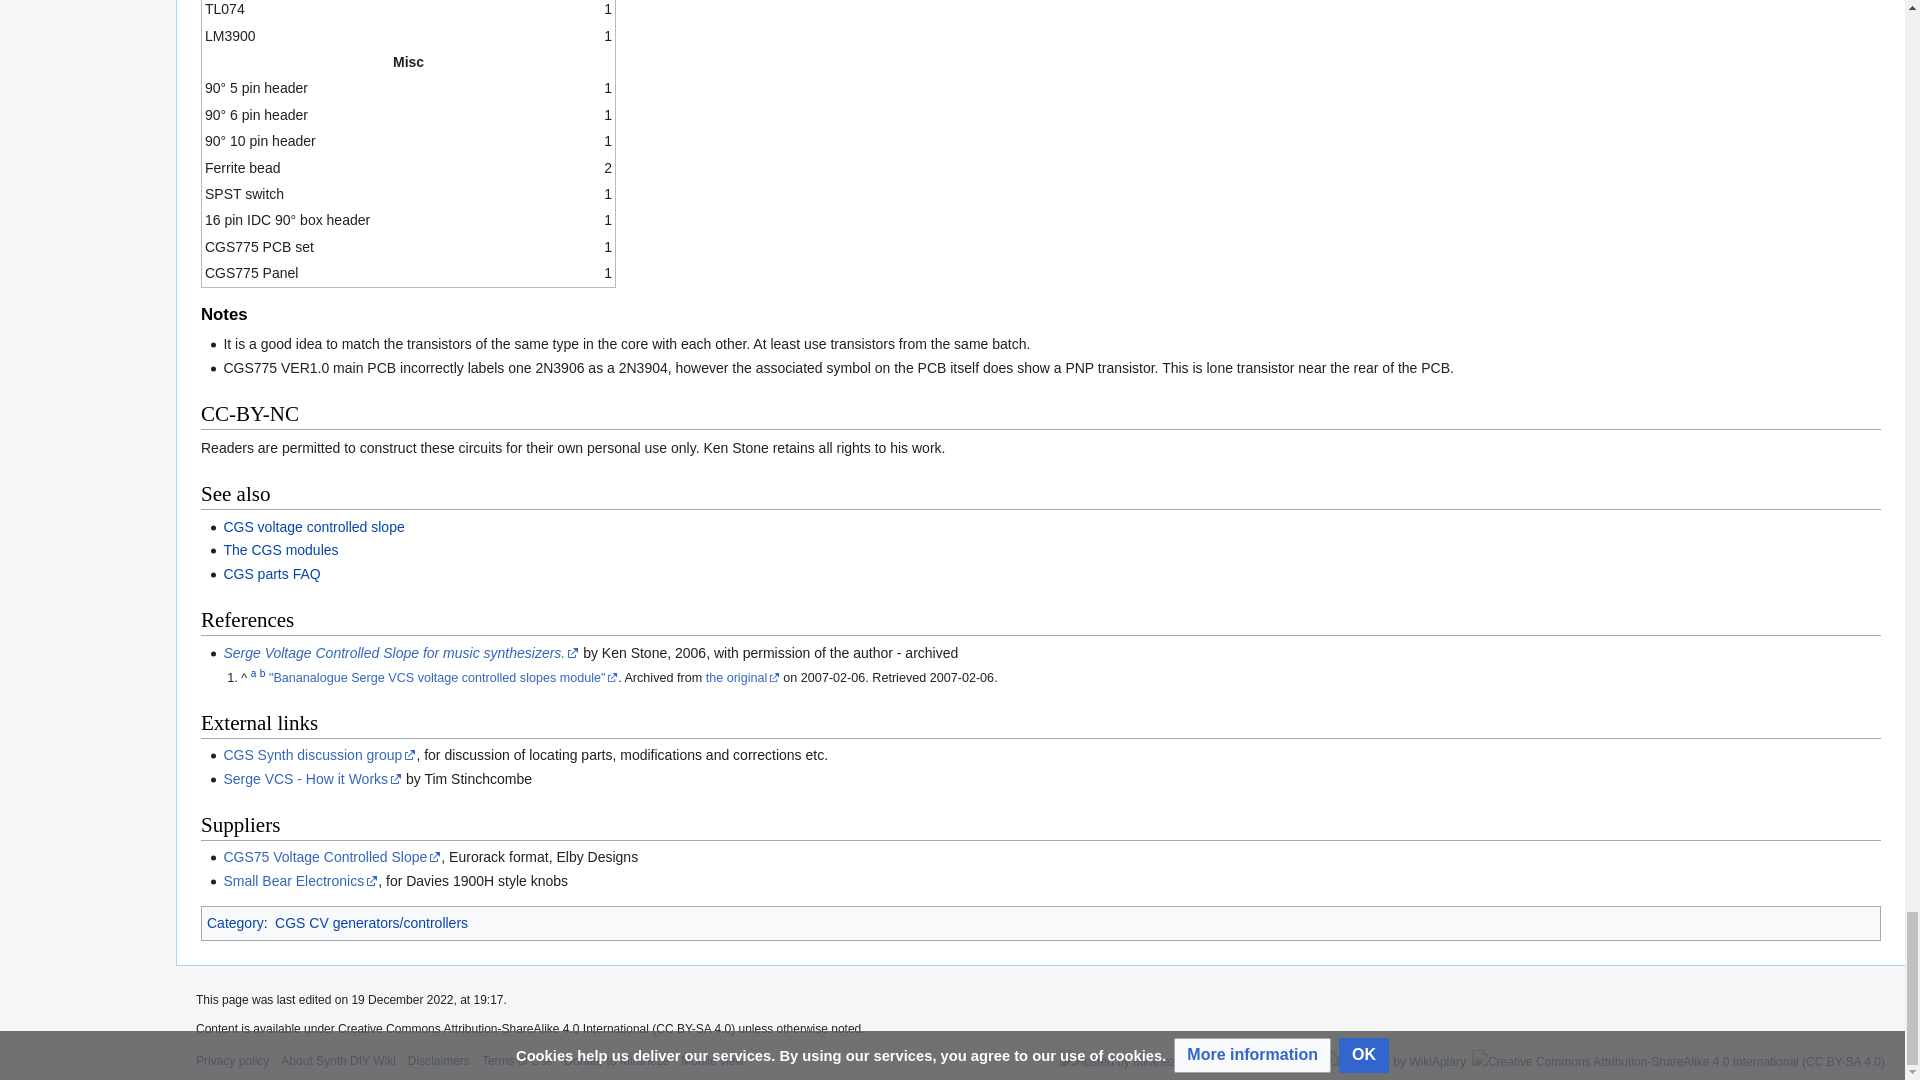 The width and height of the screenshot is (1920, 1080). Describe the element at coordinates (312, 779) in the screenshot. I see `Serge VCS - How it Works` at that location.